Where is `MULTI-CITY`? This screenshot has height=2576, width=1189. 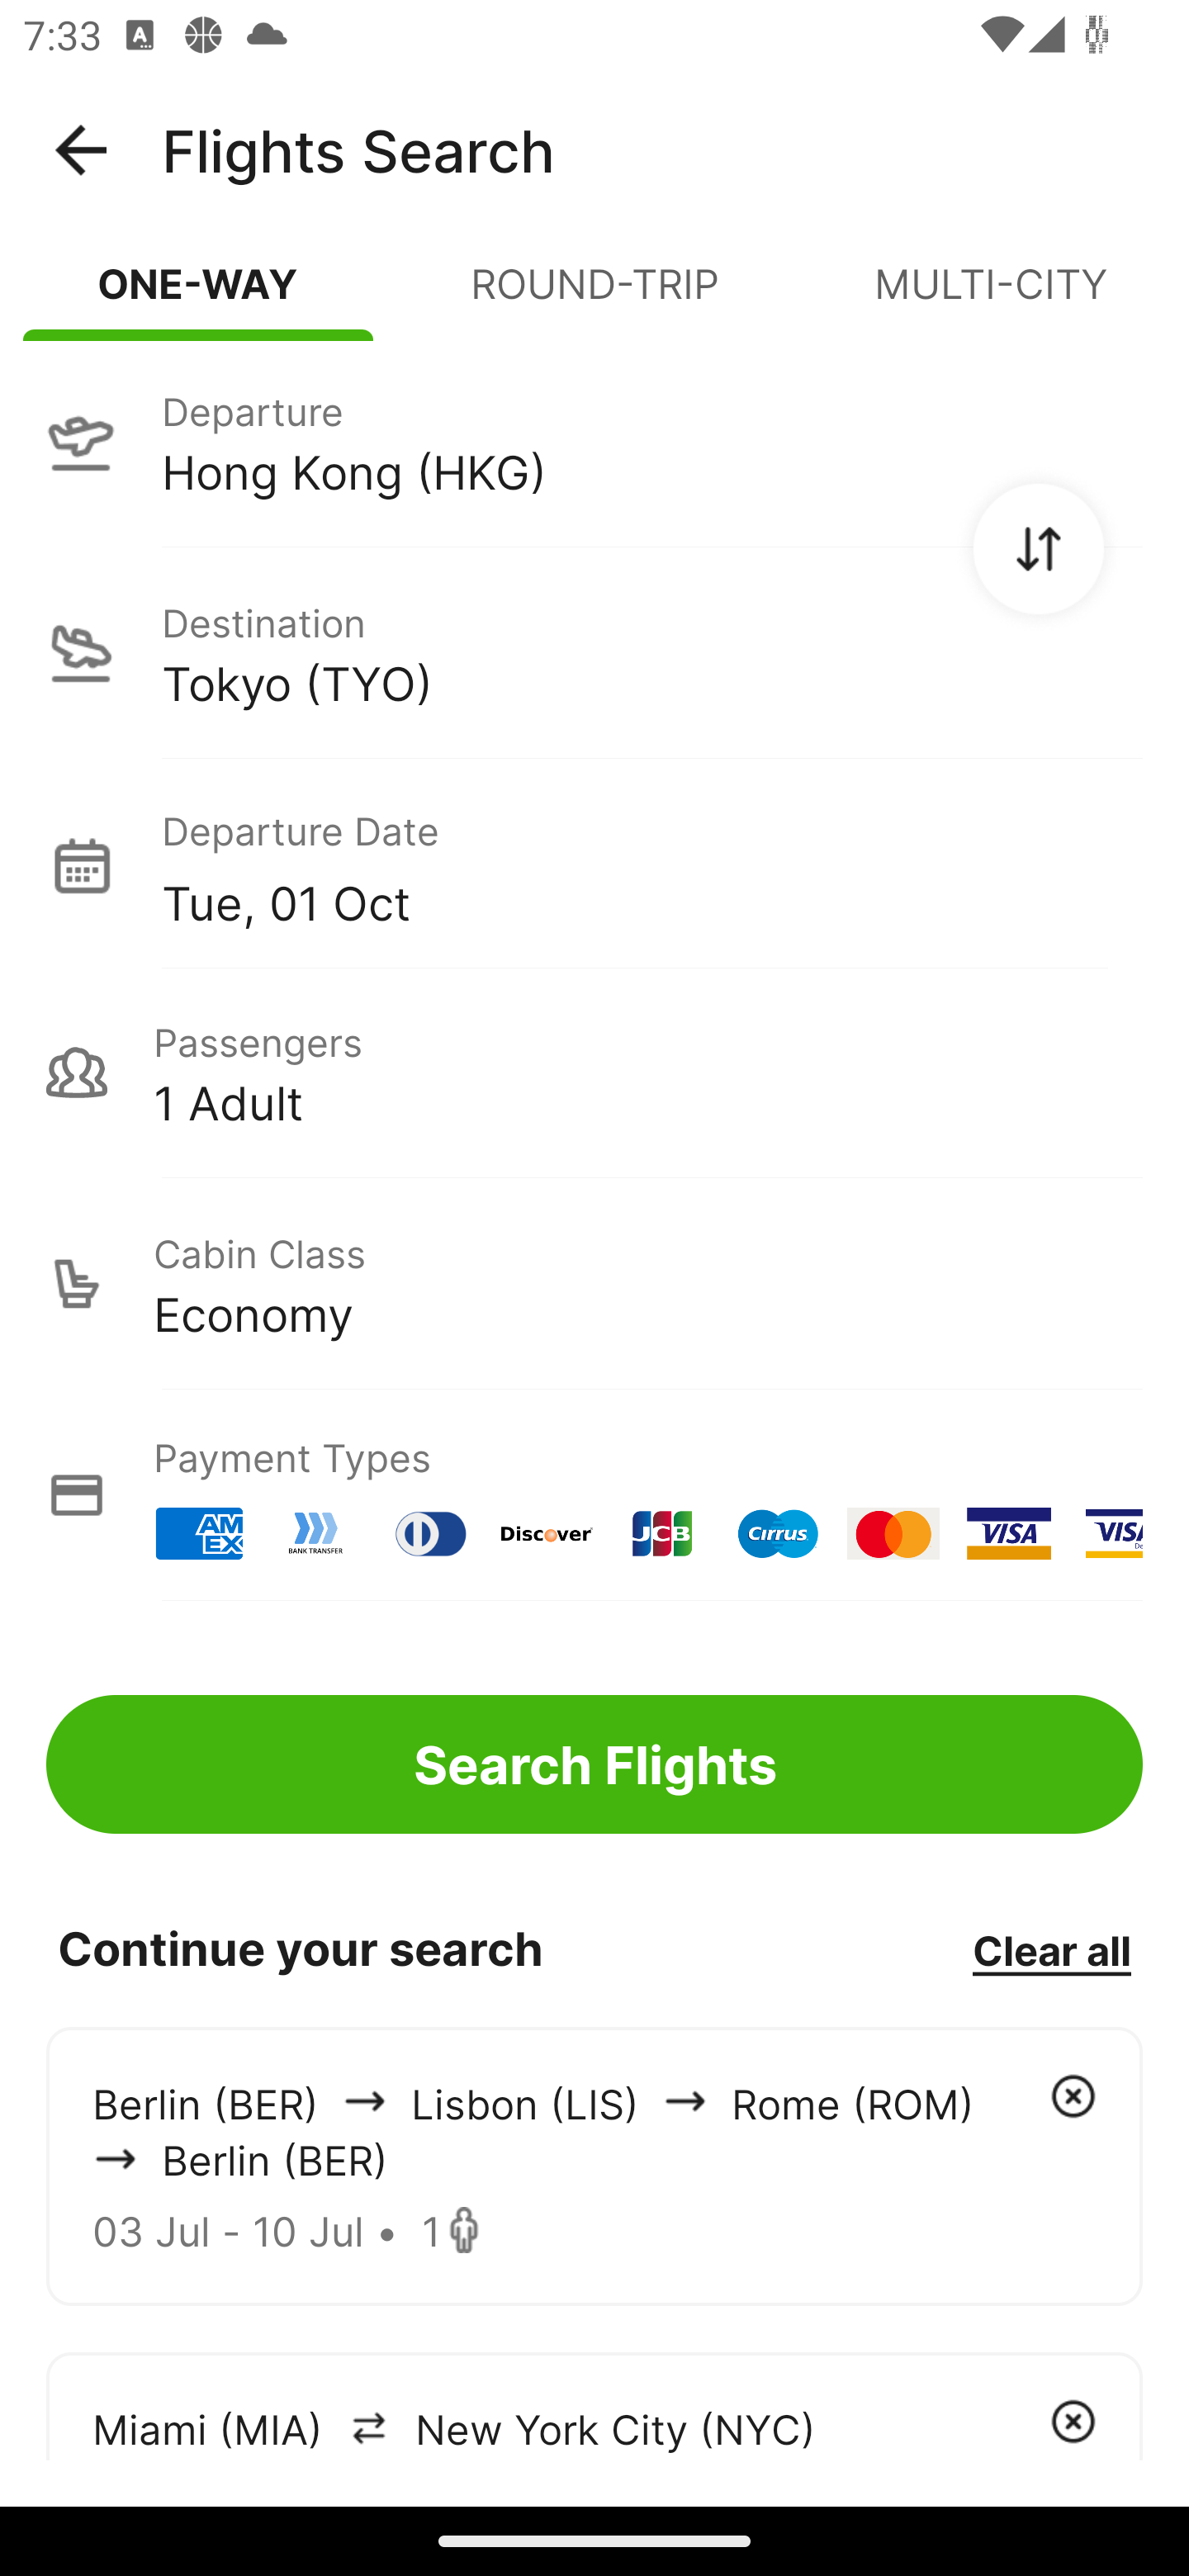 MULTI-CITY is located at coordinates (991, 297).